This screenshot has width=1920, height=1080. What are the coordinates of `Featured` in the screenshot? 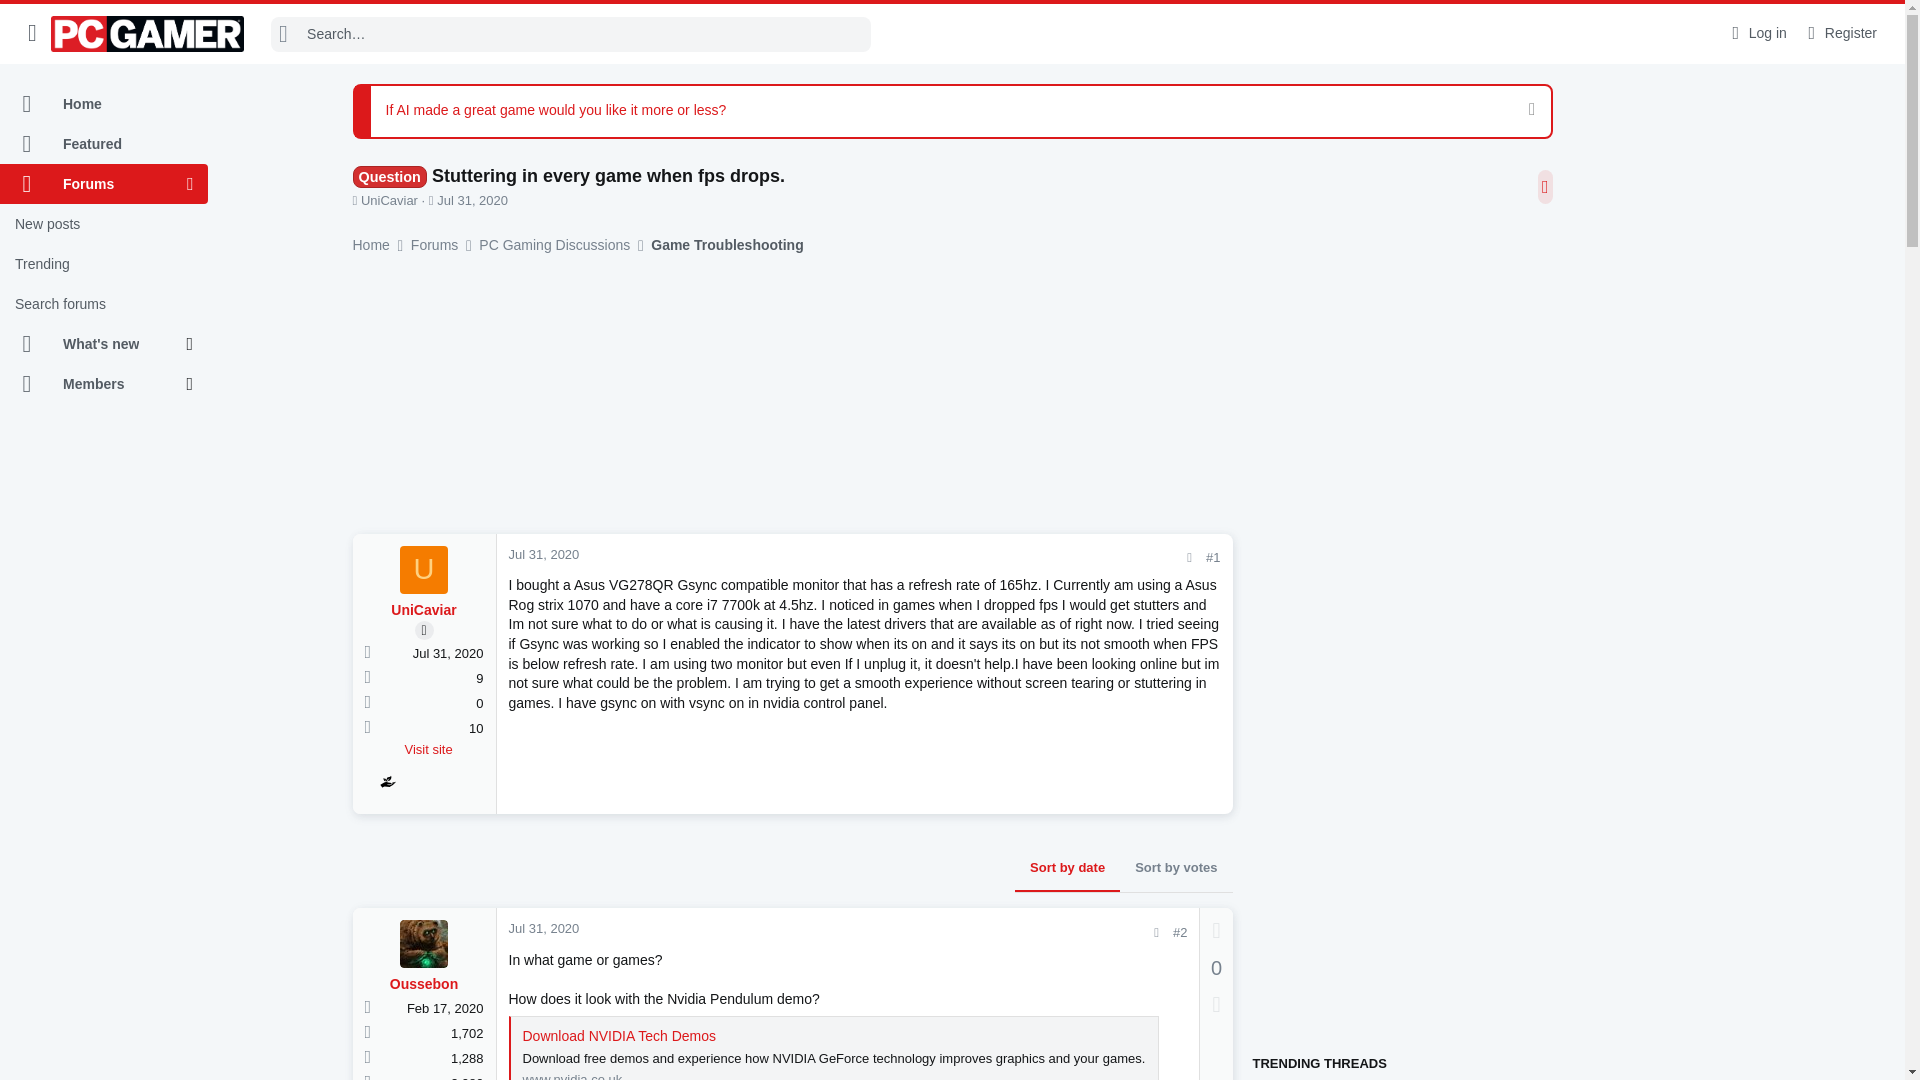 It's located at (104, 144).